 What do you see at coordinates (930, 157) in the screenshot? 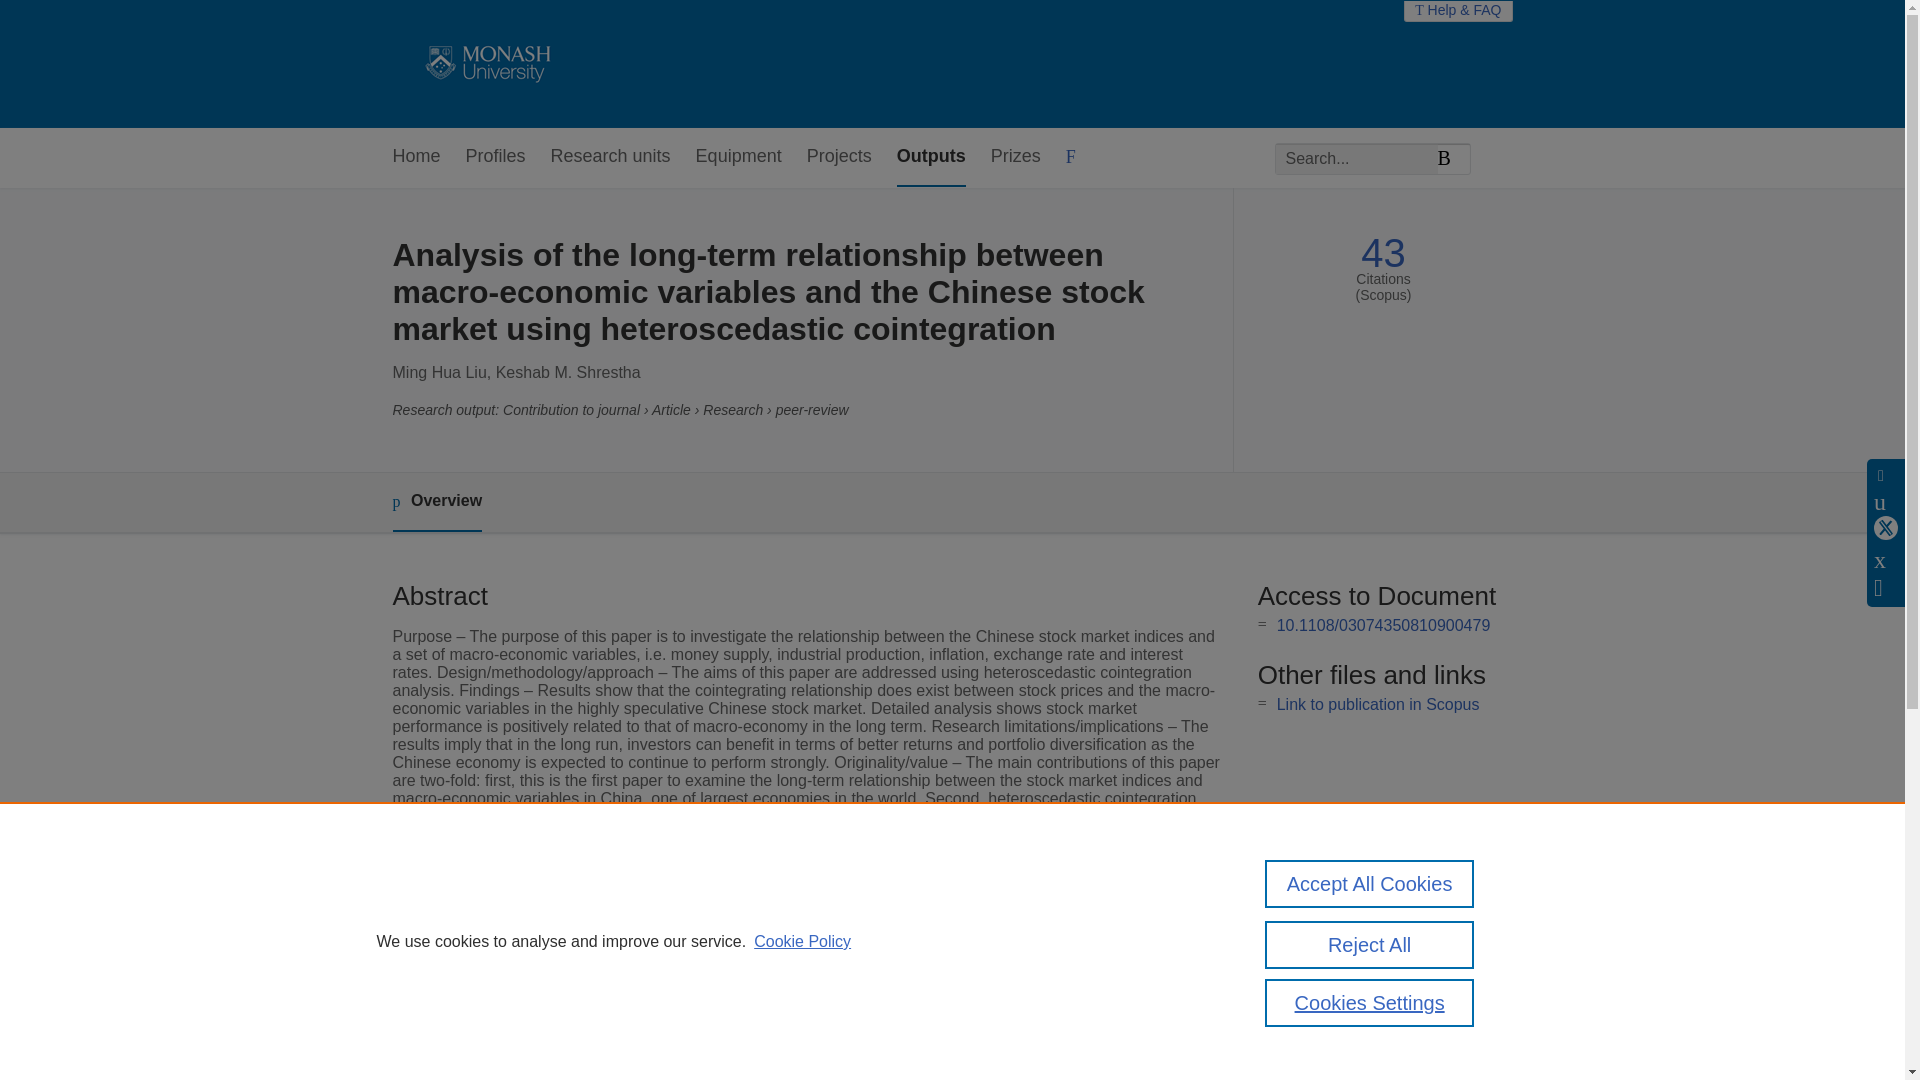
I see `Outputs` at bounding box center [930, 157].